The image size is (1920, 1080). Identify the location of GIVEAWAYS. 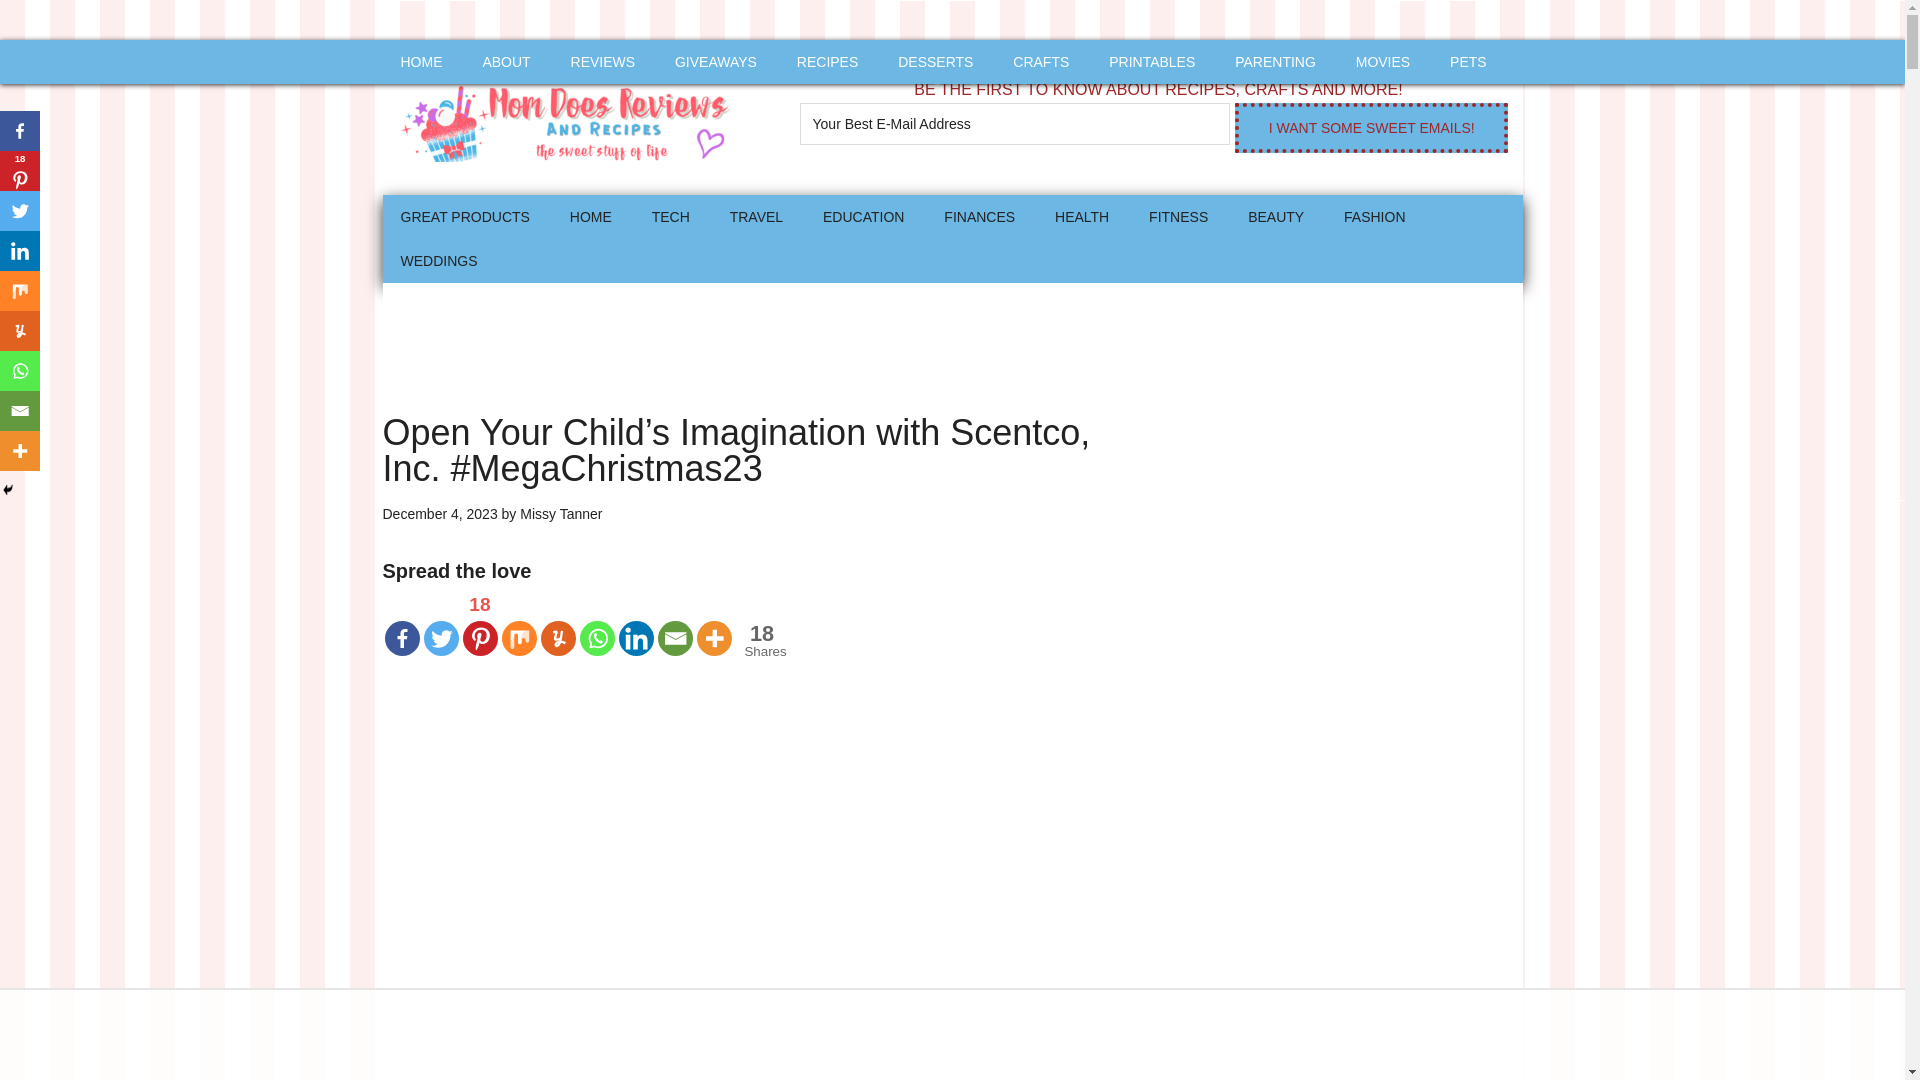
(716, 62).